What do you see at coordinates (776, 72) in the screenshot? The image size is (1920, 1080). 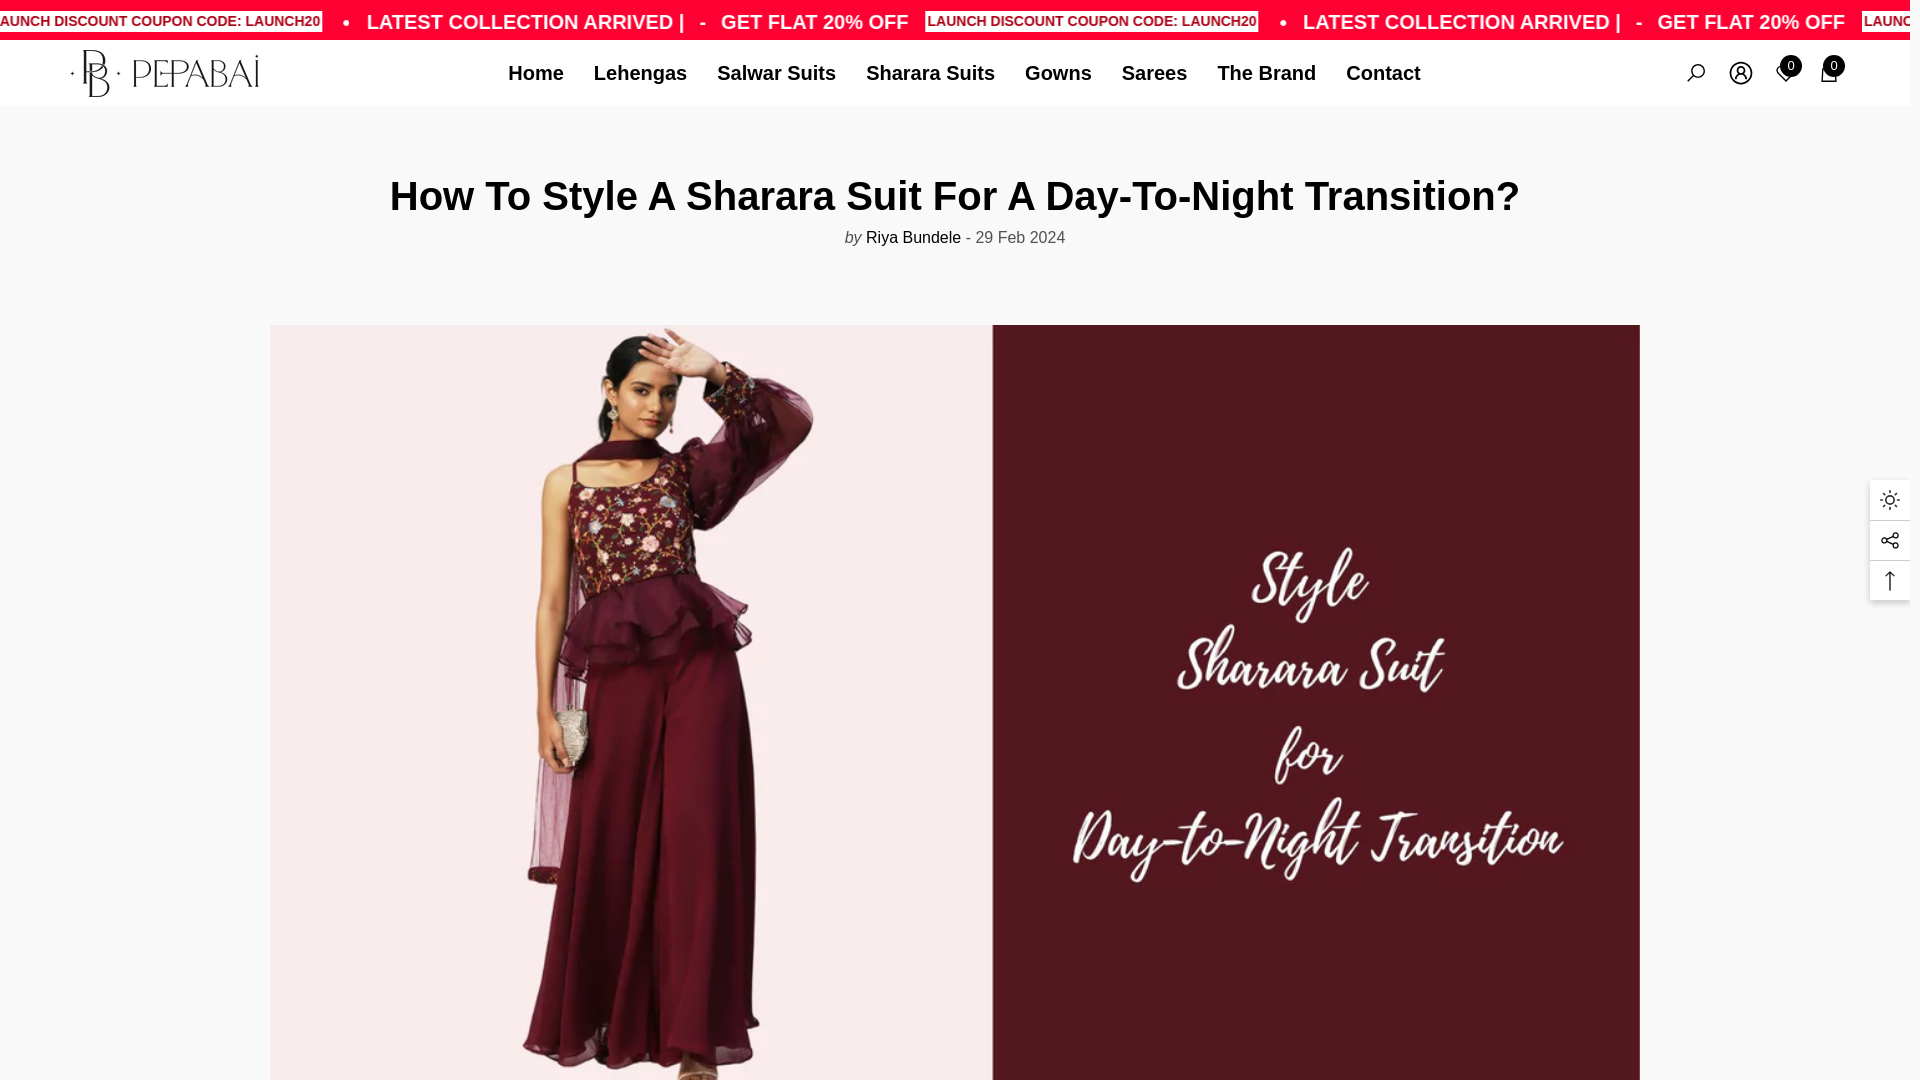 I see `Salwar Suits` at bounding box center [776, 72].